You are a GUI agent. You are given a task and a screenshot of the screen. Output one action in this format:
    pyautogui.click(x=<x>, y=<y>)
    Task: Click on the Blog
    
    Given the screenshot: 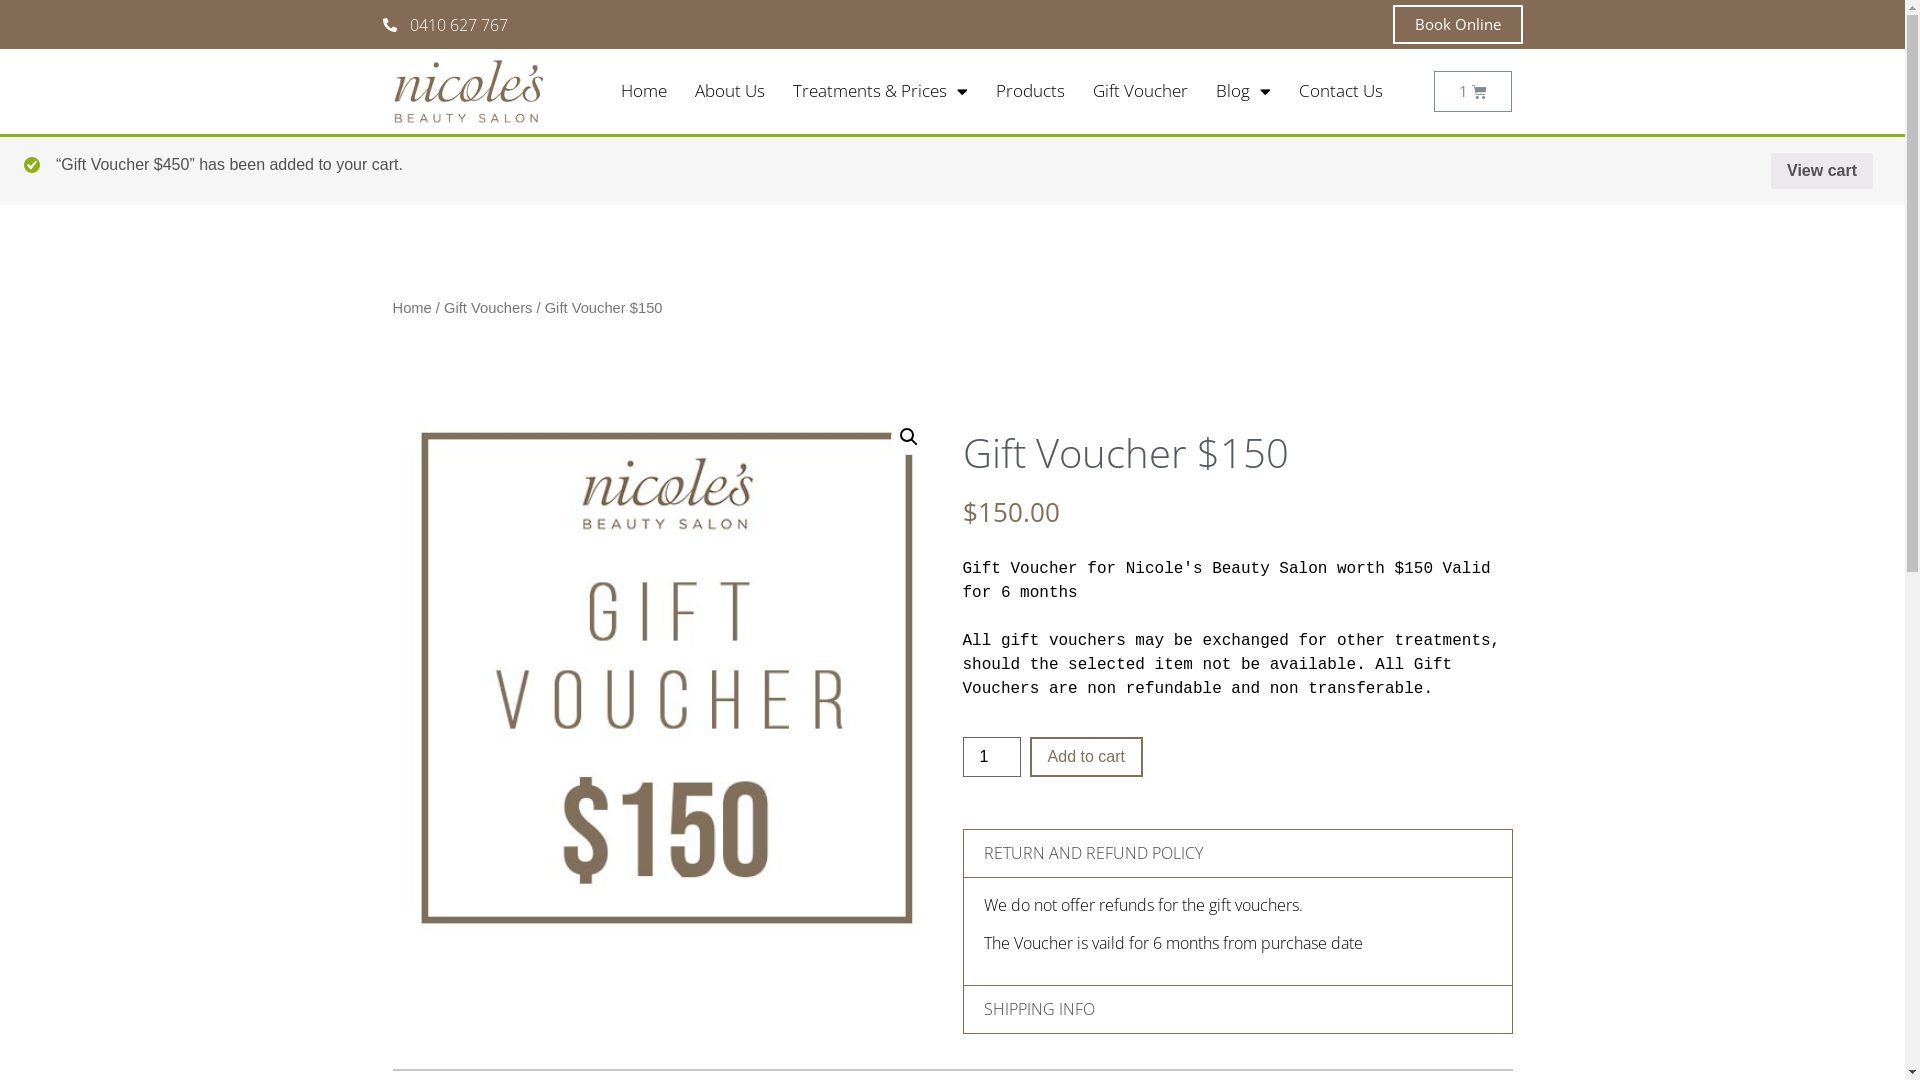 What is the action you would take?
    pyautogui.click(x=1244, y=91)
    